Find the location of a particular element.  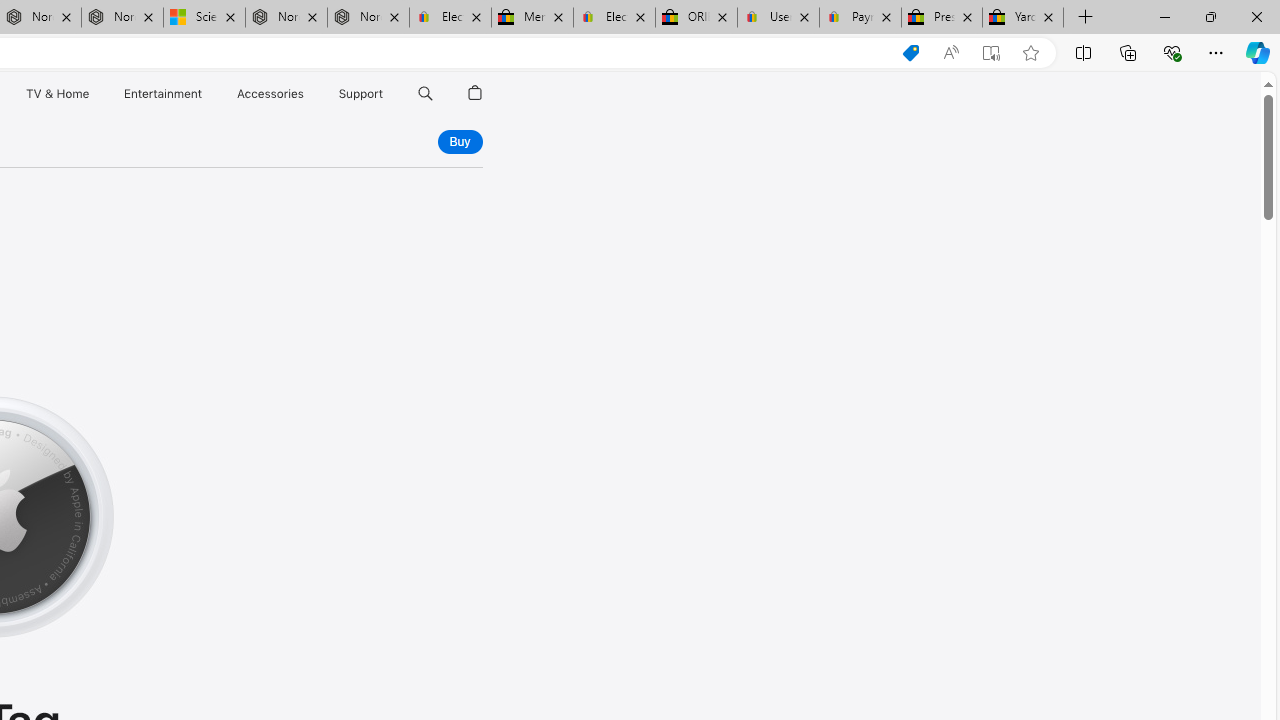

Class: globalnav-submenu-trigger-item is located at coordinates (388, 94).